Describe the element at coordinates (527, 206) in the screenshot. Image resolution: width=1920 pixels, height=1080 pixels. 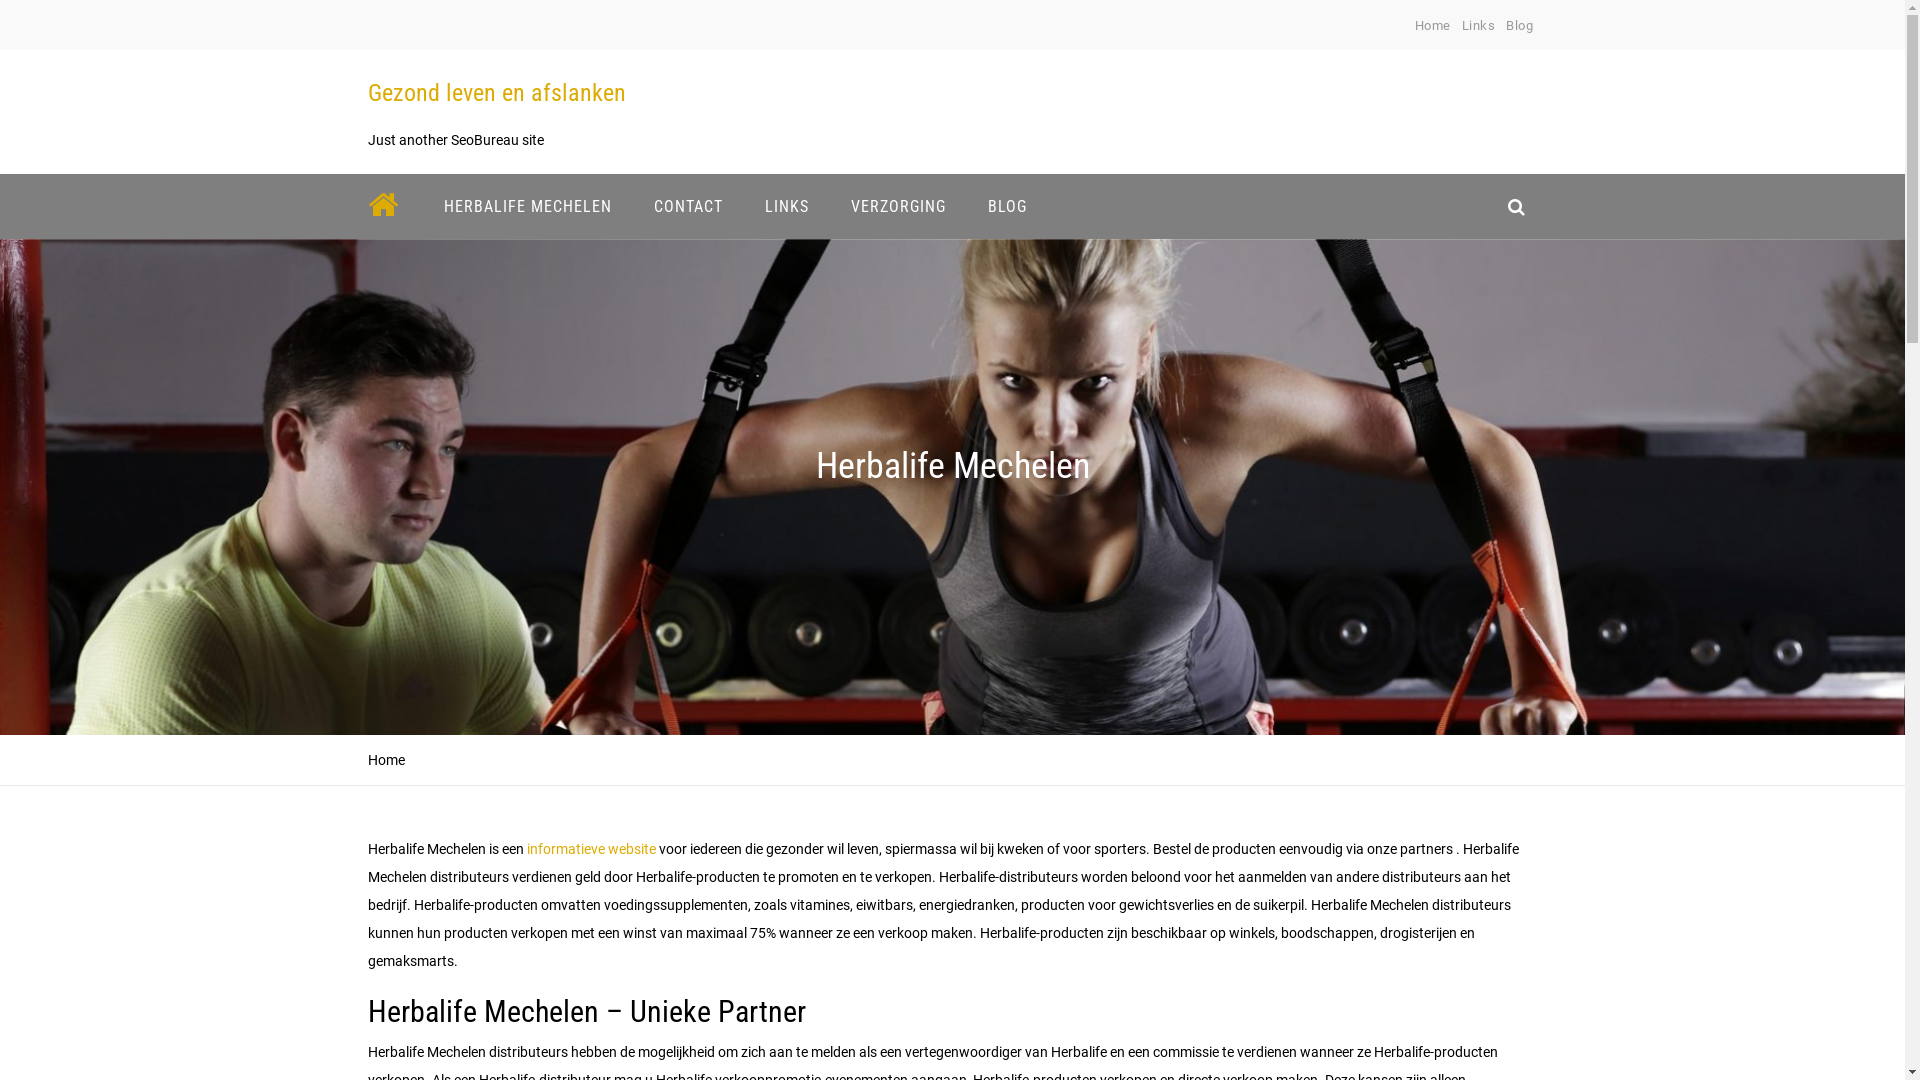
I see `HERBALIFE MECHELEN` at that location.